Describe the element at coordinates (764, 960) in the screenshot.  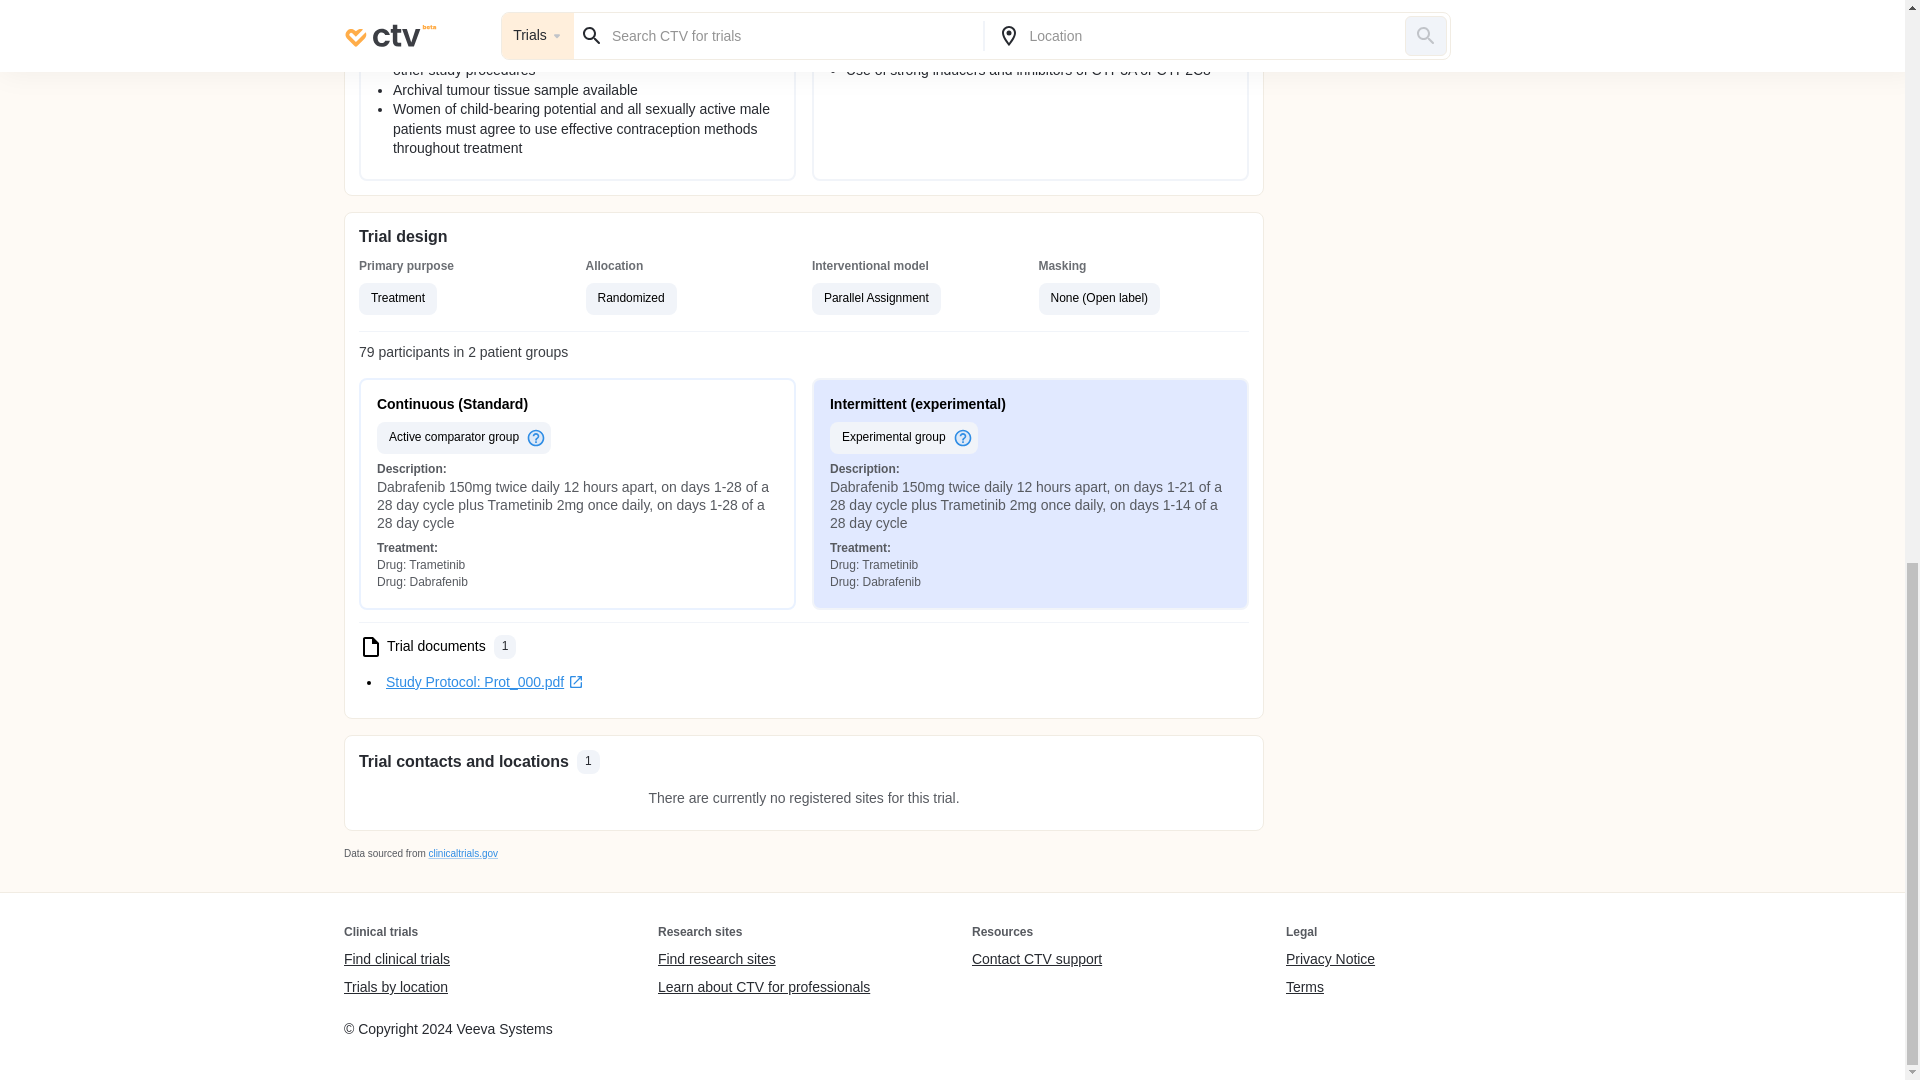
I see `Find research sites` at that location.